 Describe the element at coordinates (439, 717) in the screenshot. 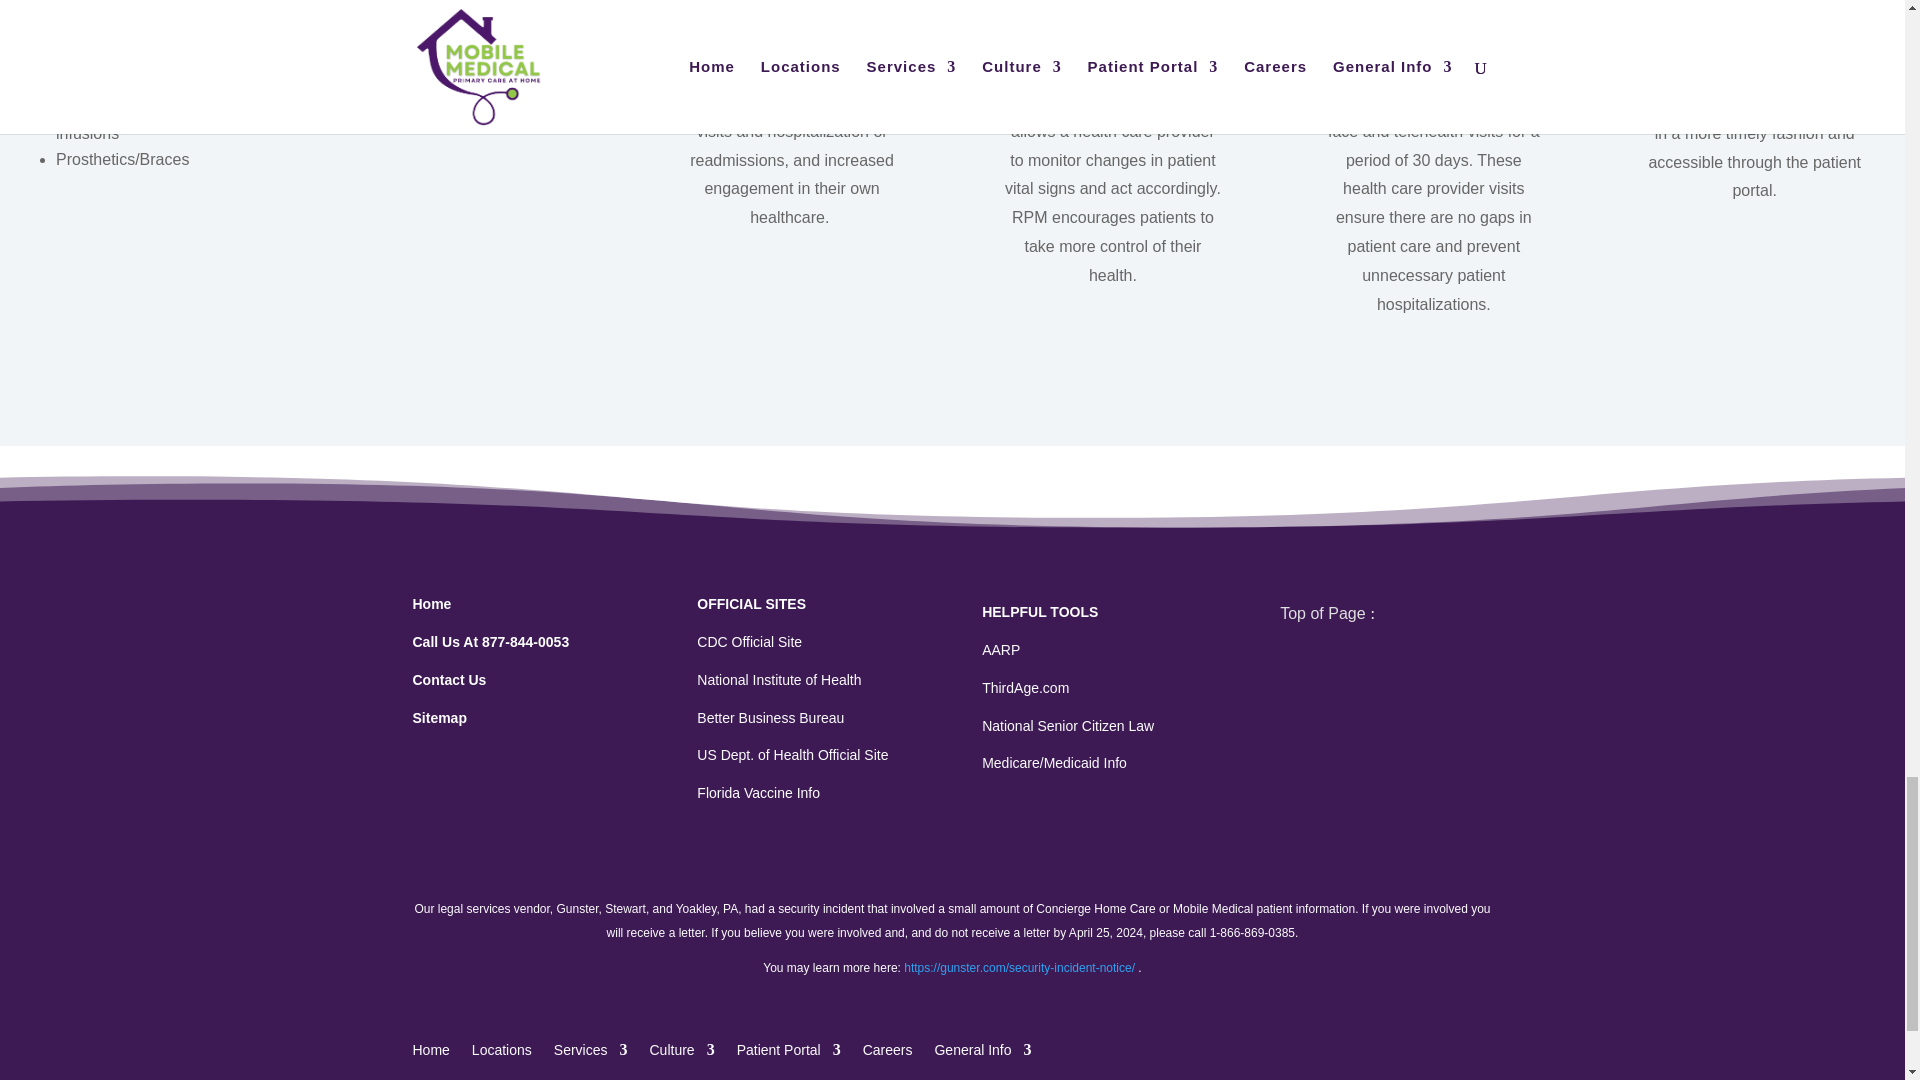

I see `Sitemap` at that location.